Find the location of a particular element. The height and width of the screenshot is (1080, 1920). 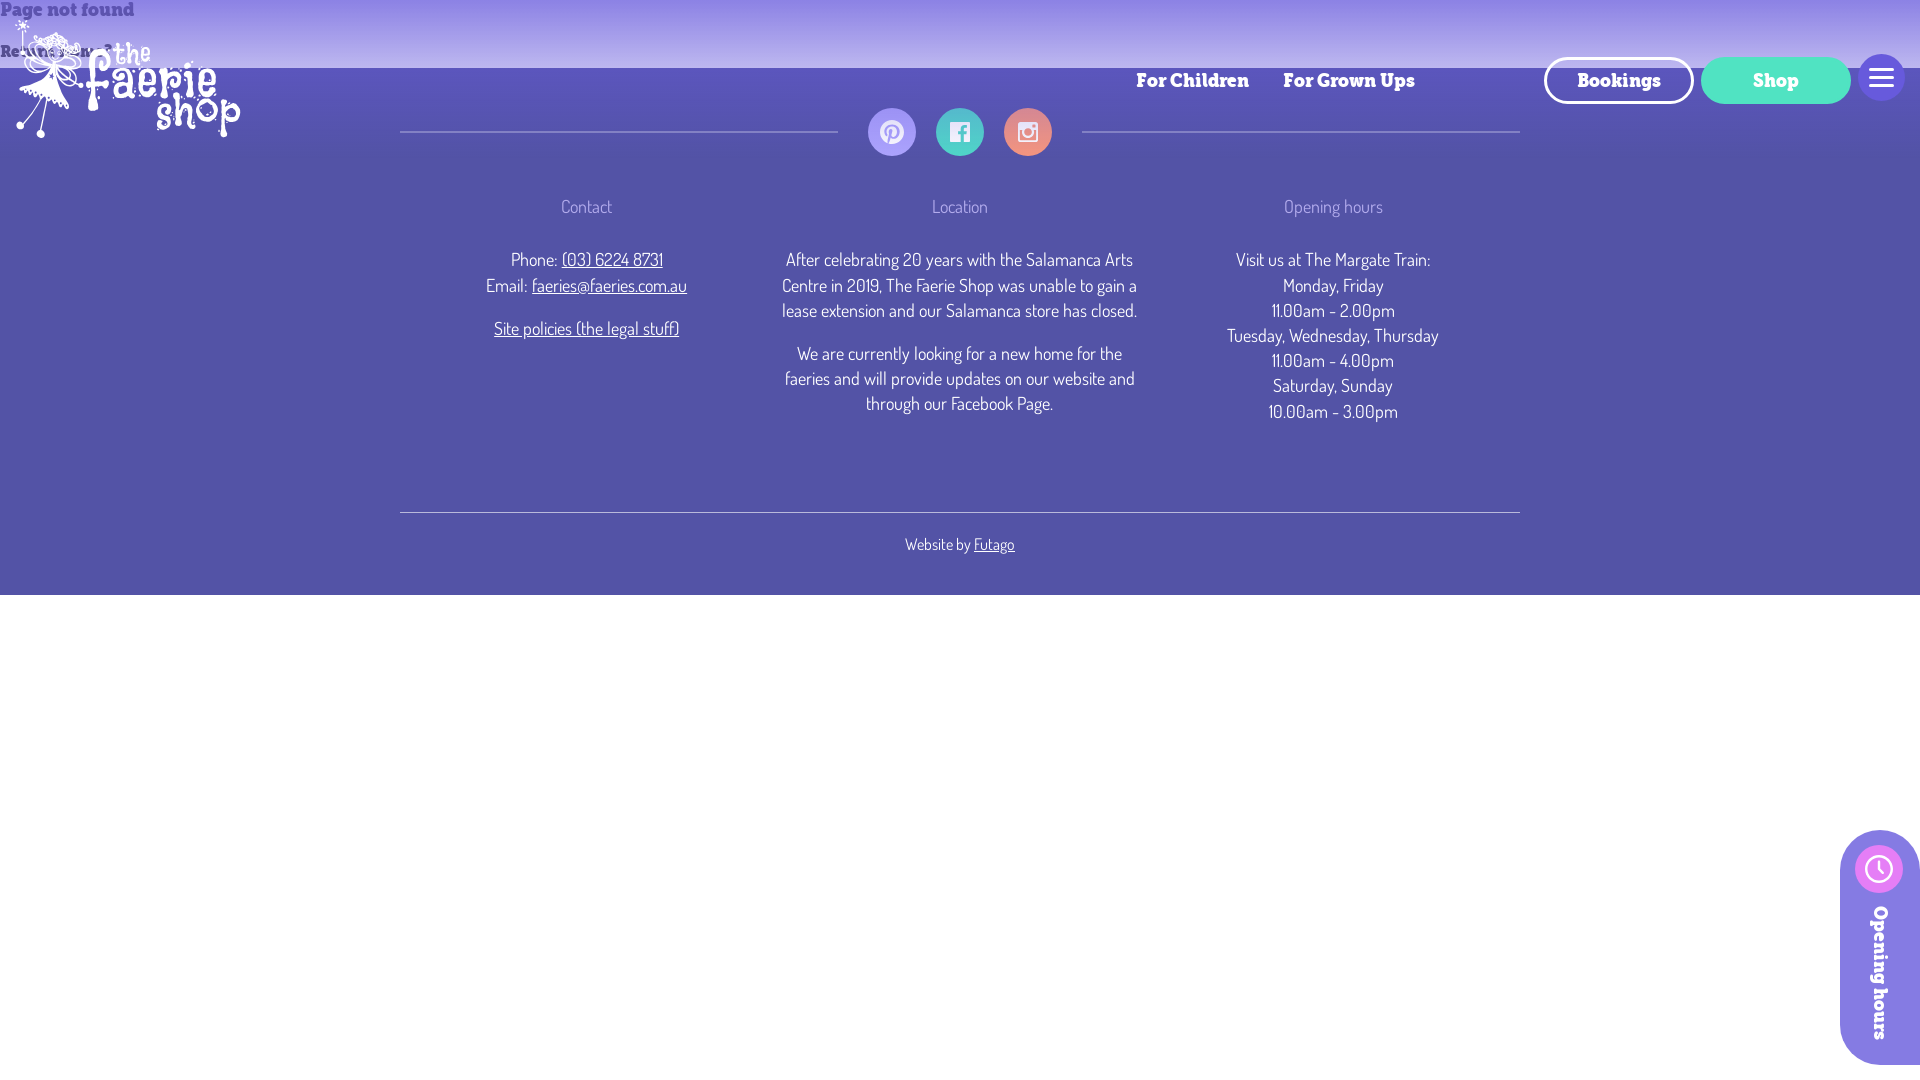

For Children is located at coordinates (1192, 80).